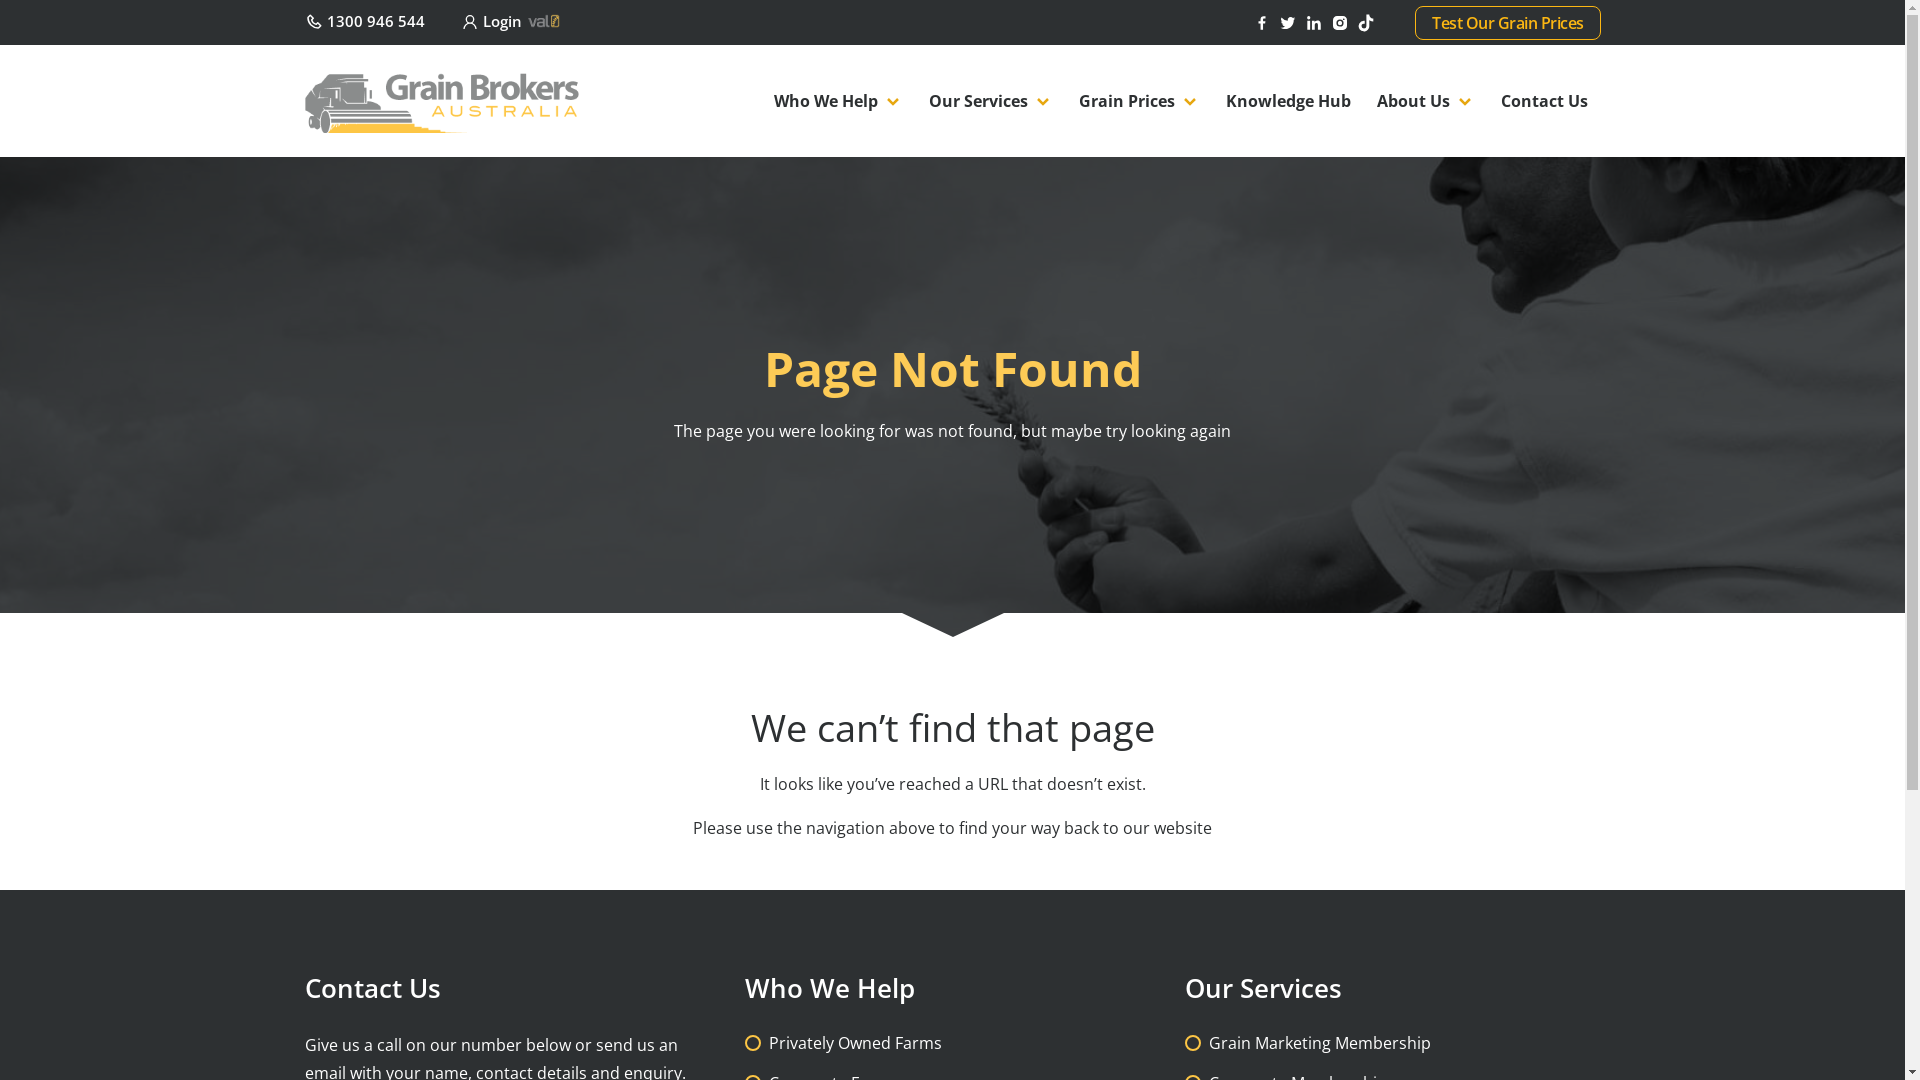  Describe the element at coordinates (1319, 1043) in the screenshot. I see `Grain Marketing Membership` at that location.